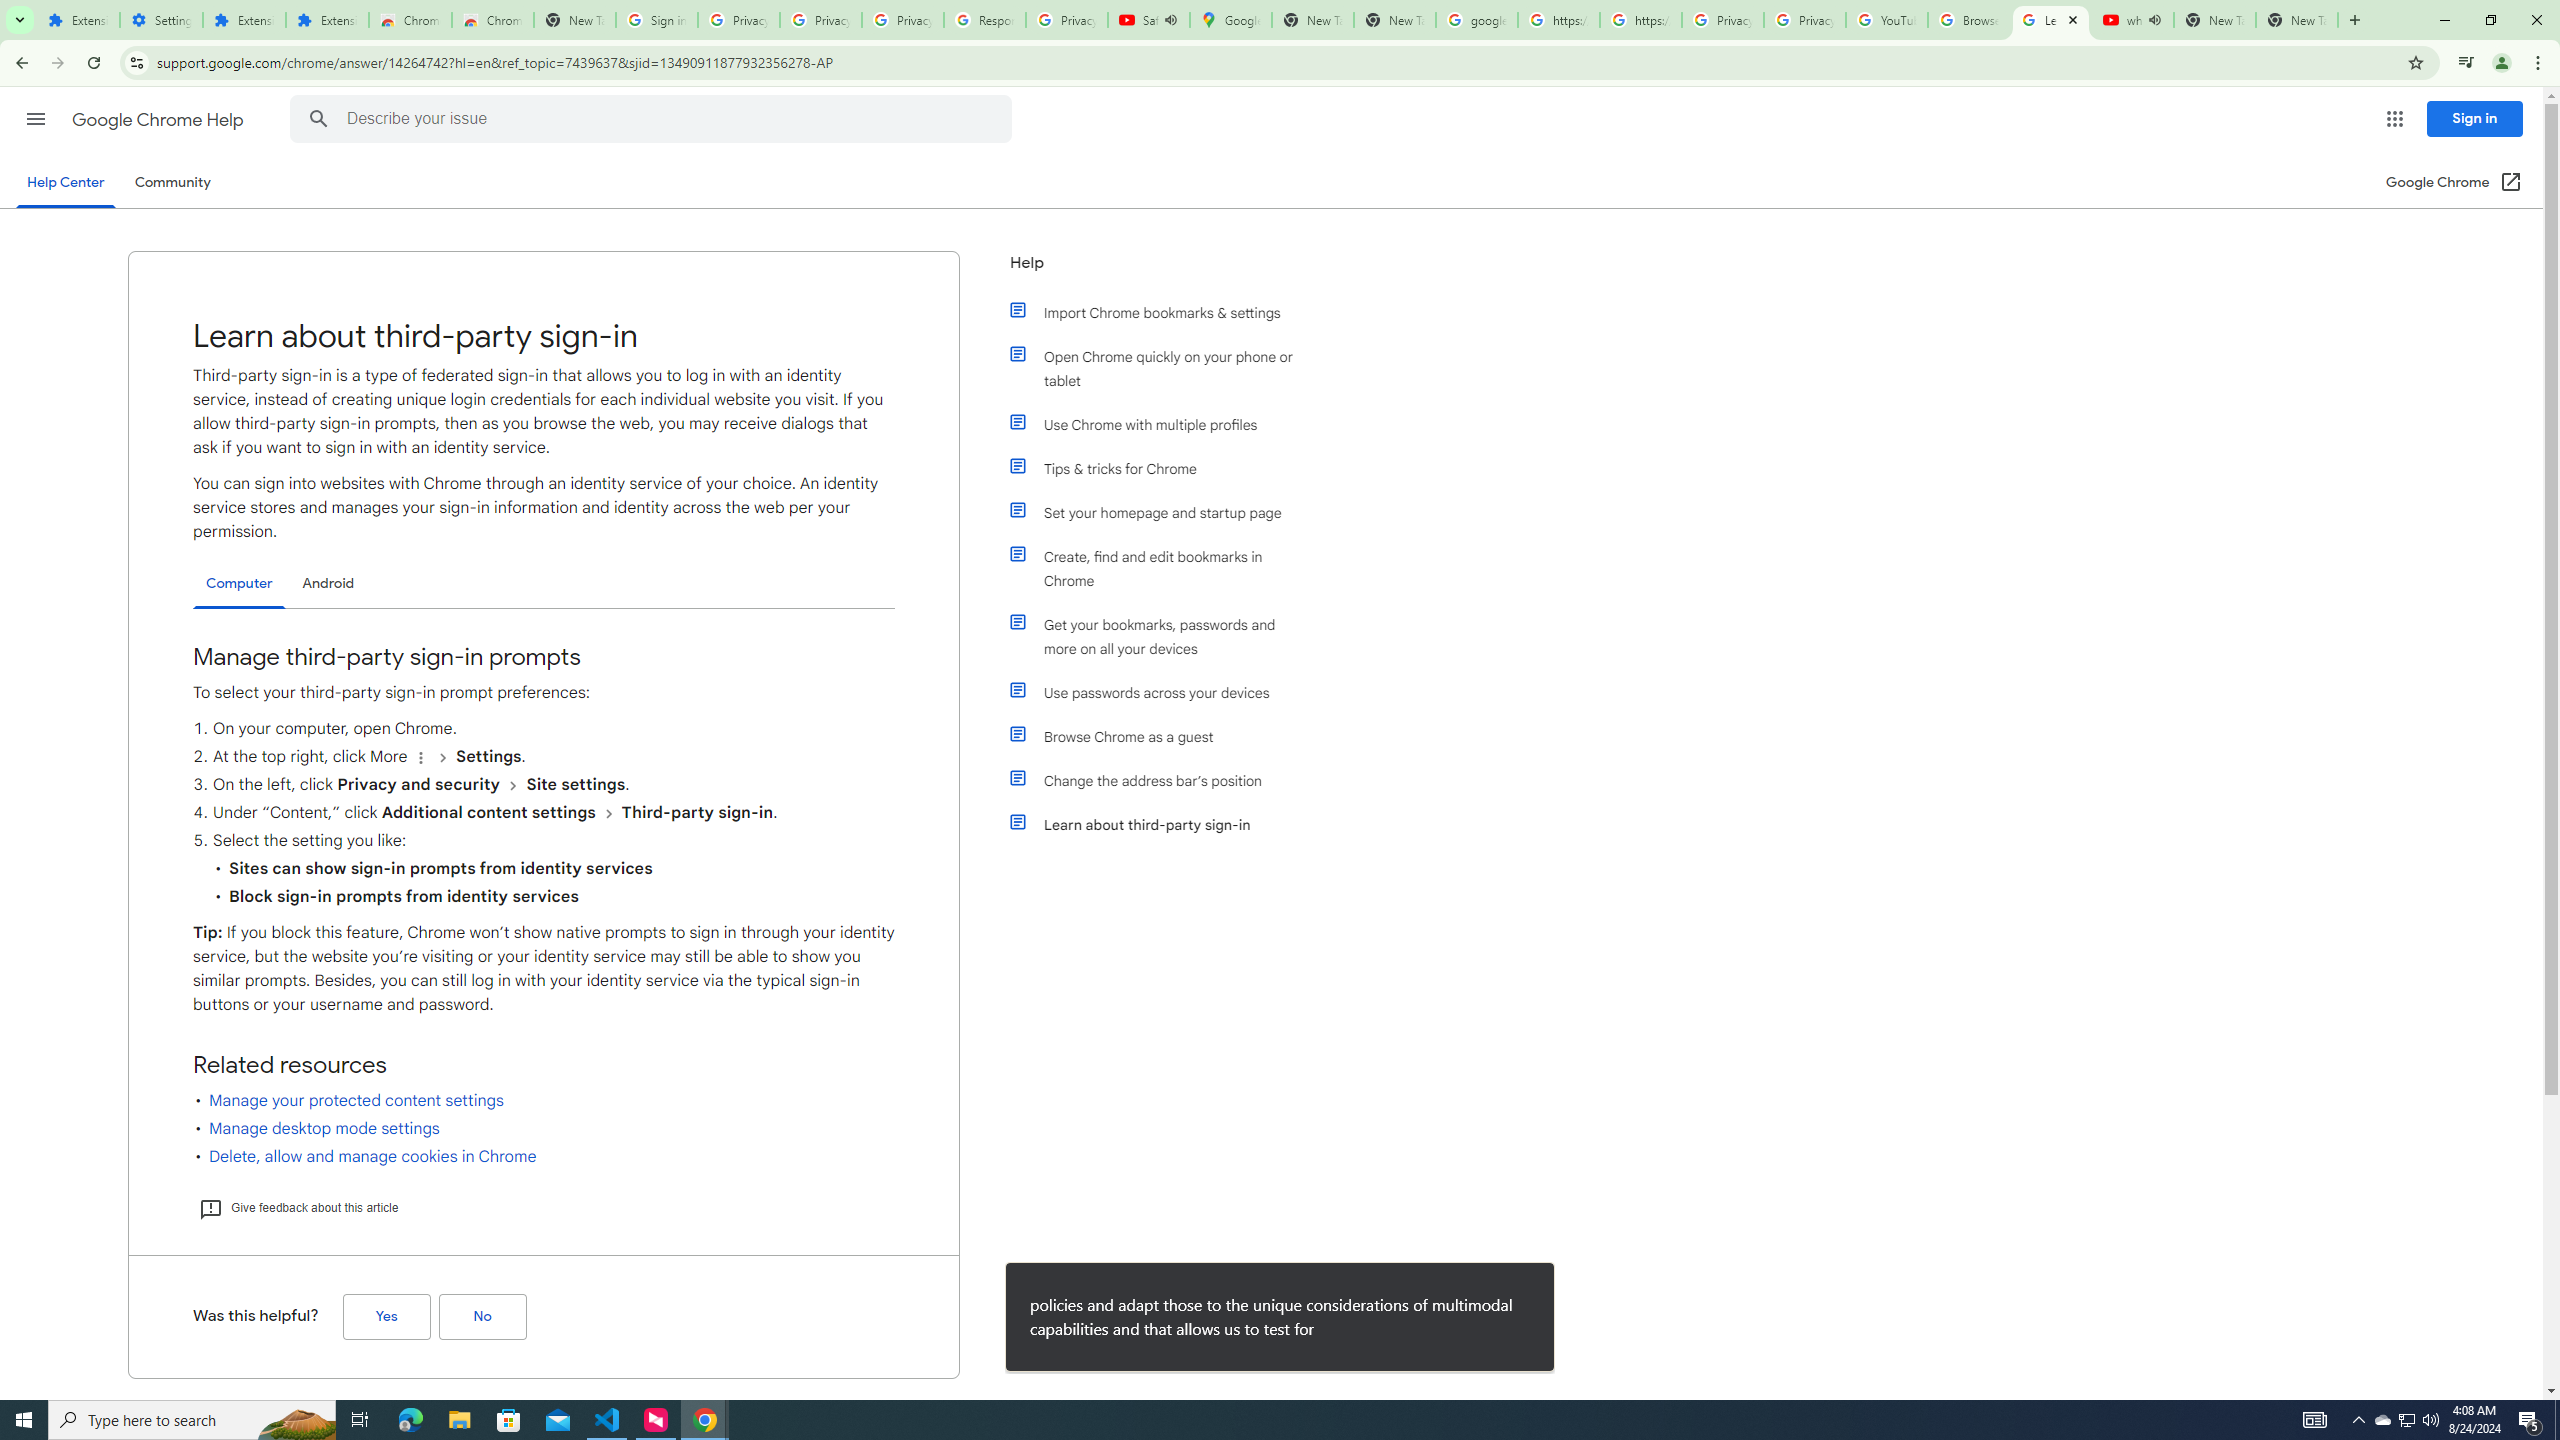  I want to click on Google Maps, so click(1230, 20).